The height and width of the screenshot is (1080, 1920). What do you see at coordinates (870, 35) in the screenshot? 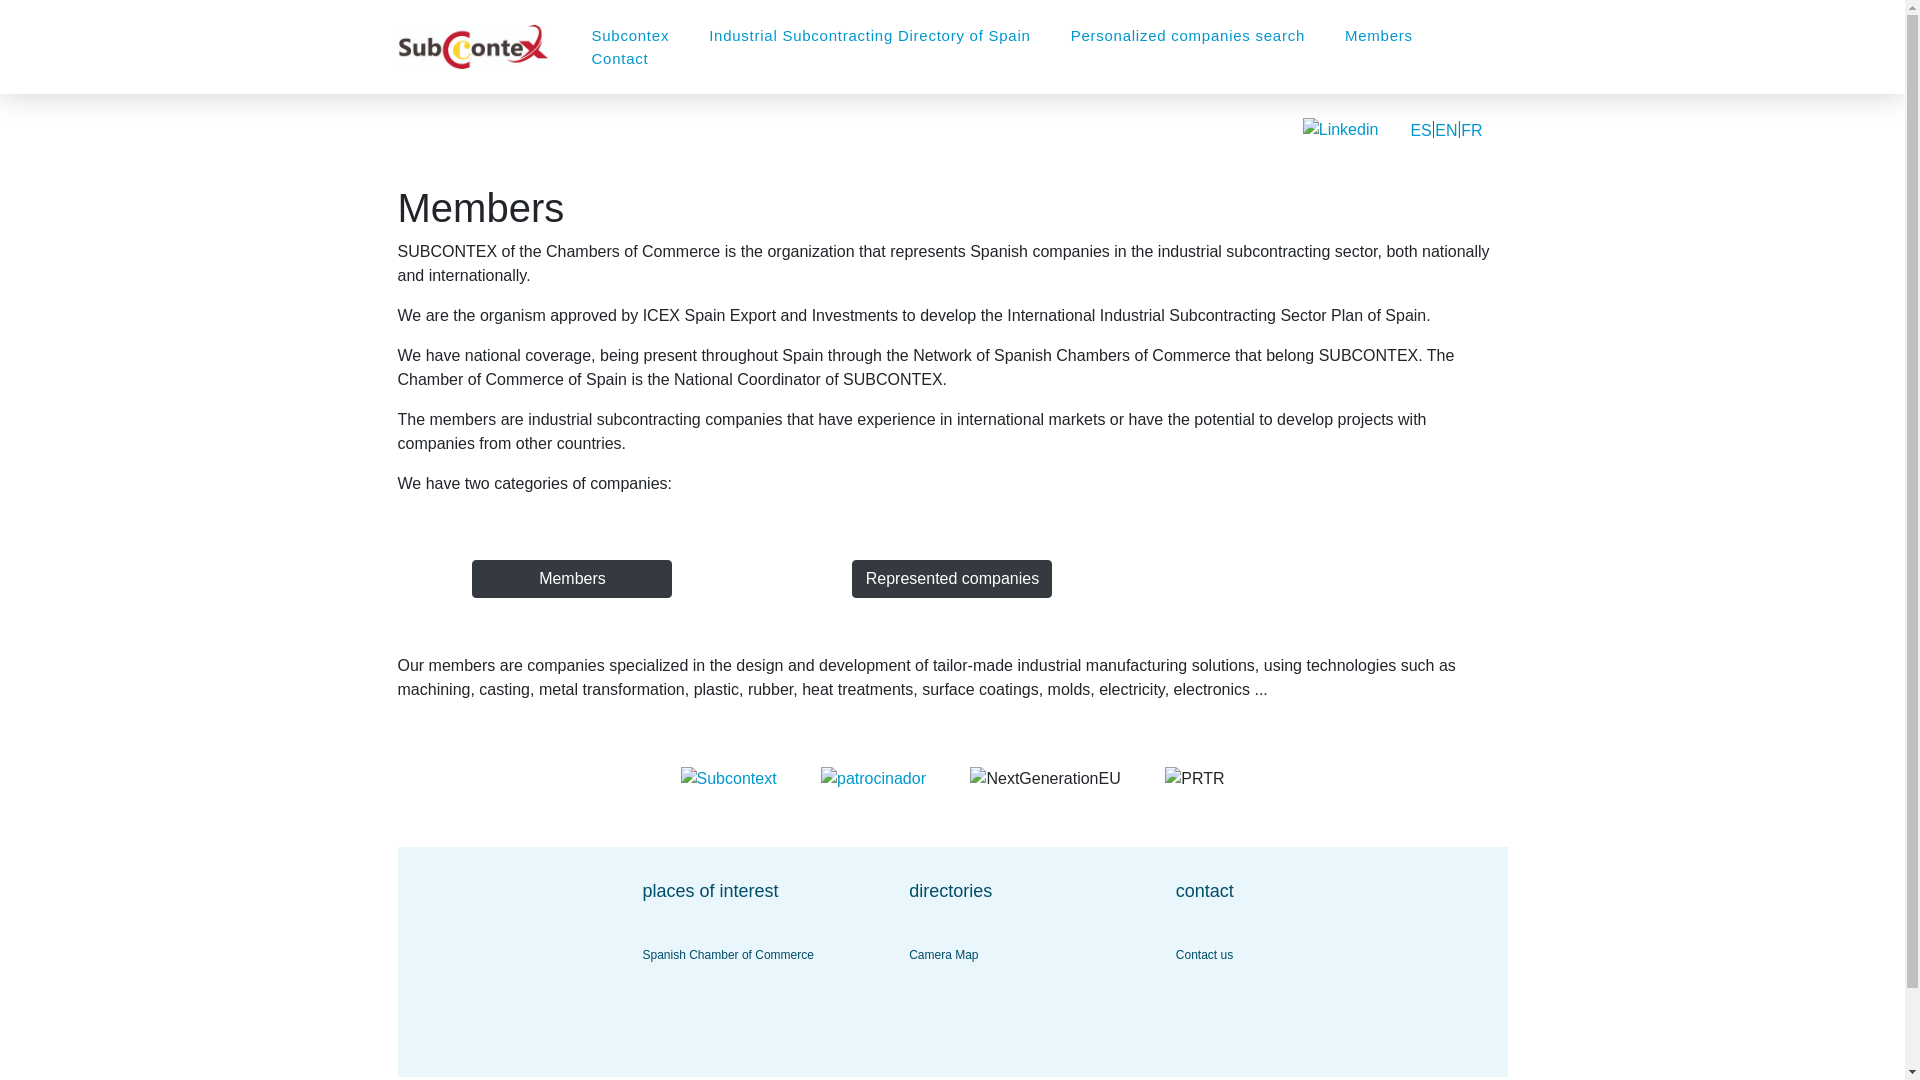
I see `Industrial Subcontracting Directory of Spain` at bounding box center [870, 35].